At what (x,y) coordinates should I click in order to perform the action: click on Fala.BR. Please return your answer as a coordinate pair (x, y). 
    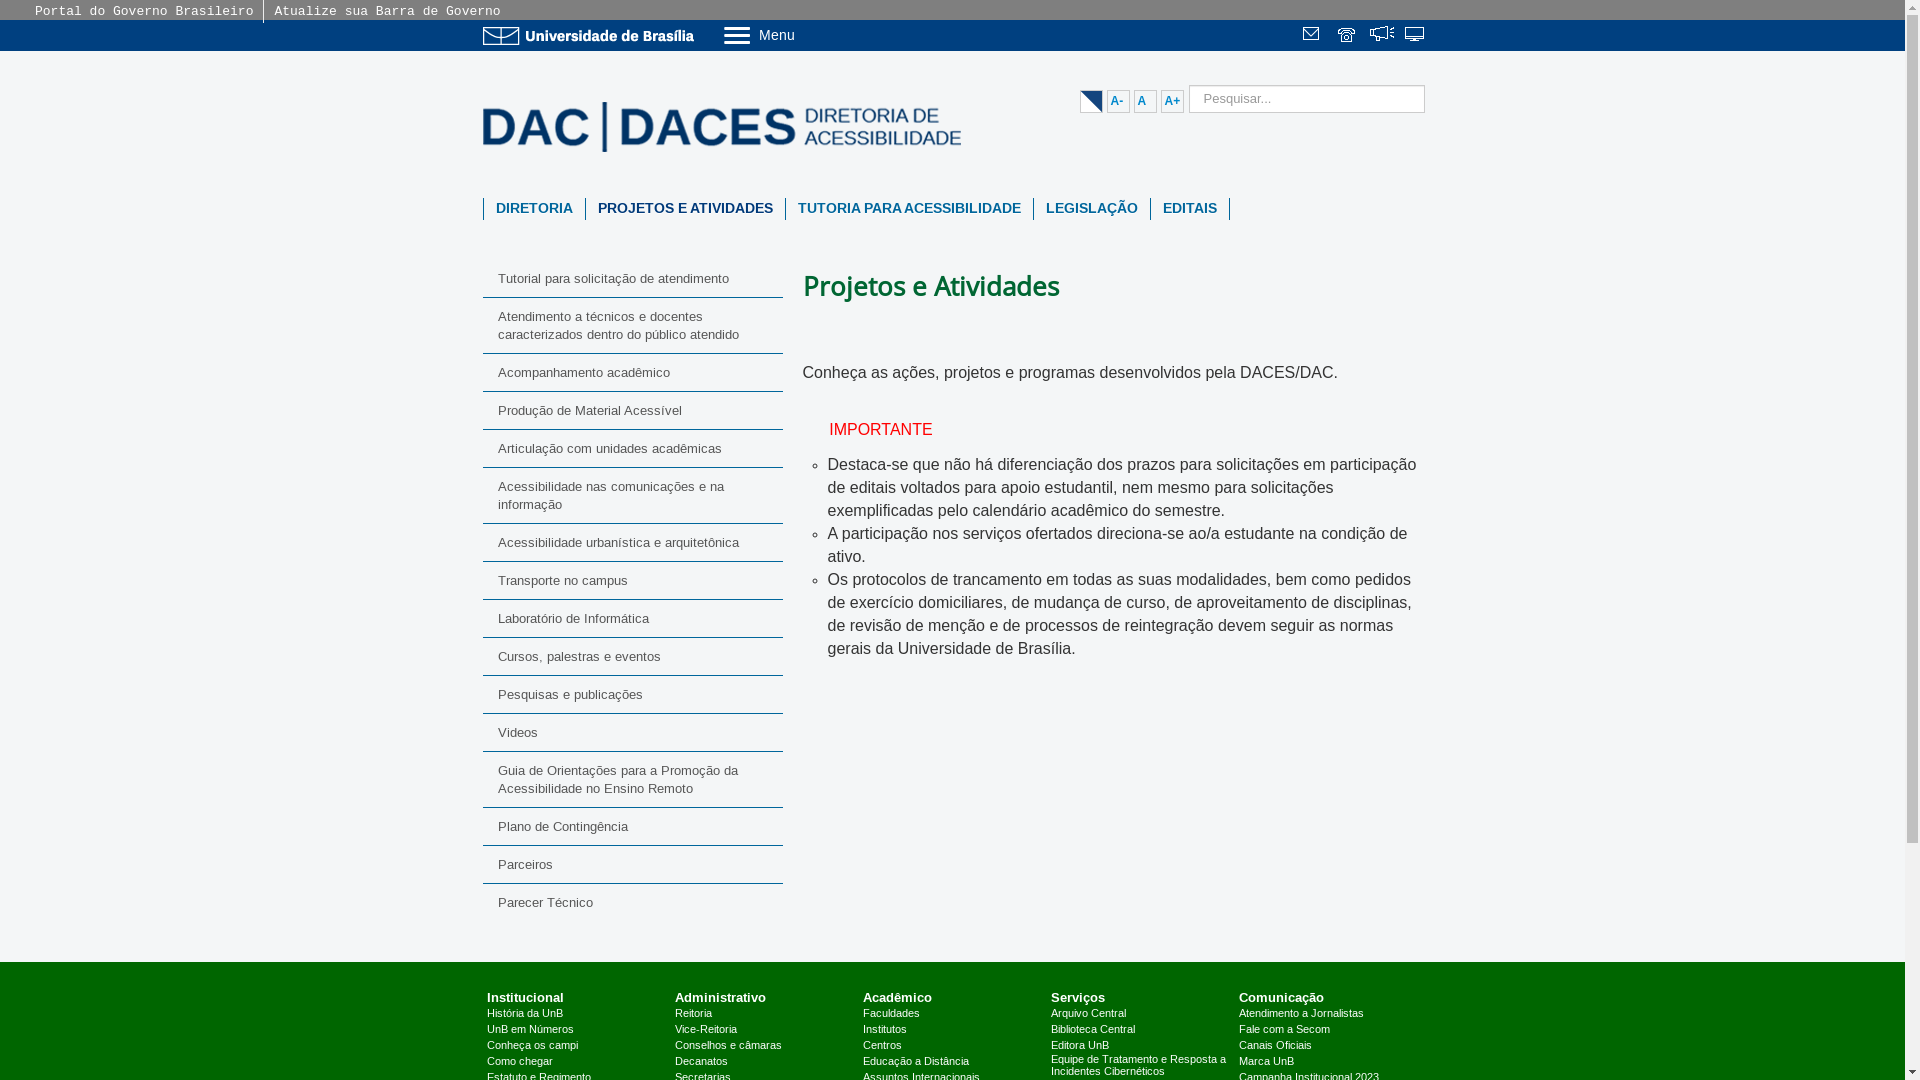
    Looking at the image, I should click on (1382, 36).